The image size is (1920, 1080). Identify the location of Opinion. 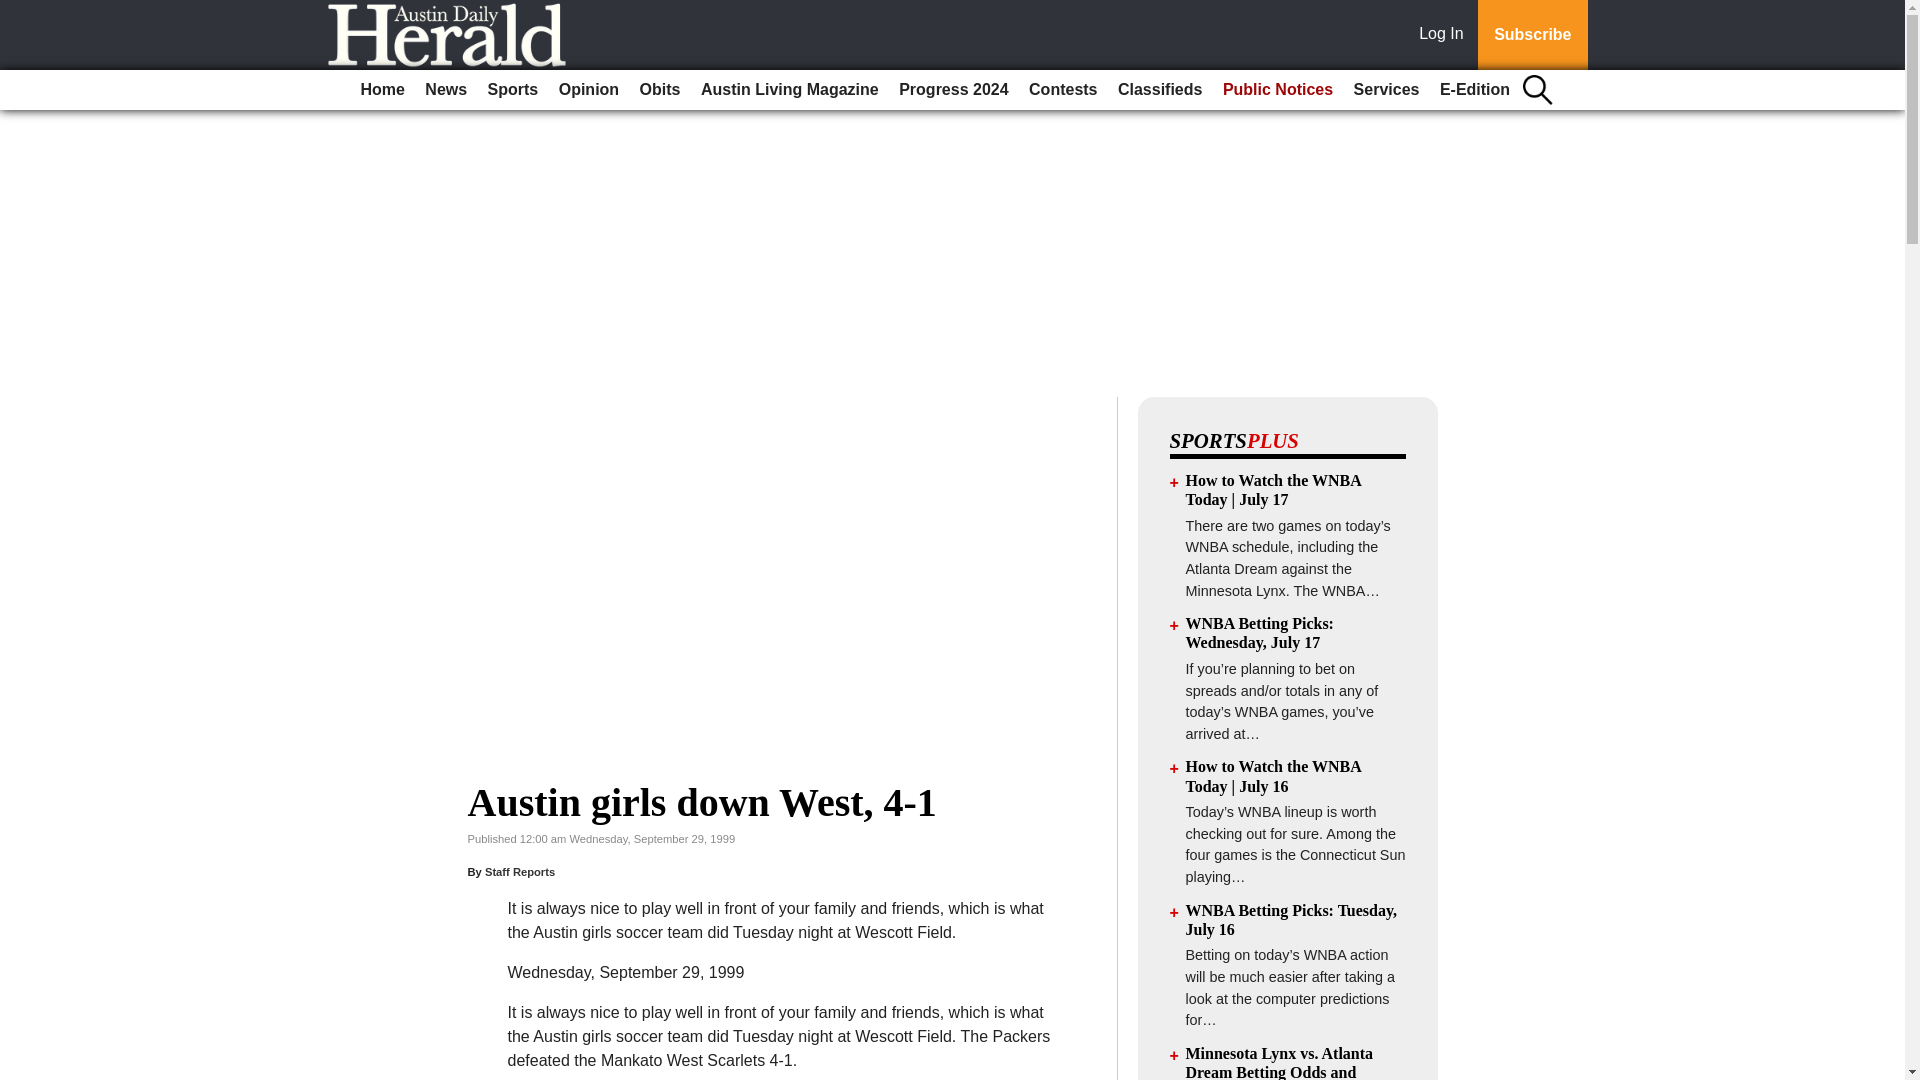
(589, 90).